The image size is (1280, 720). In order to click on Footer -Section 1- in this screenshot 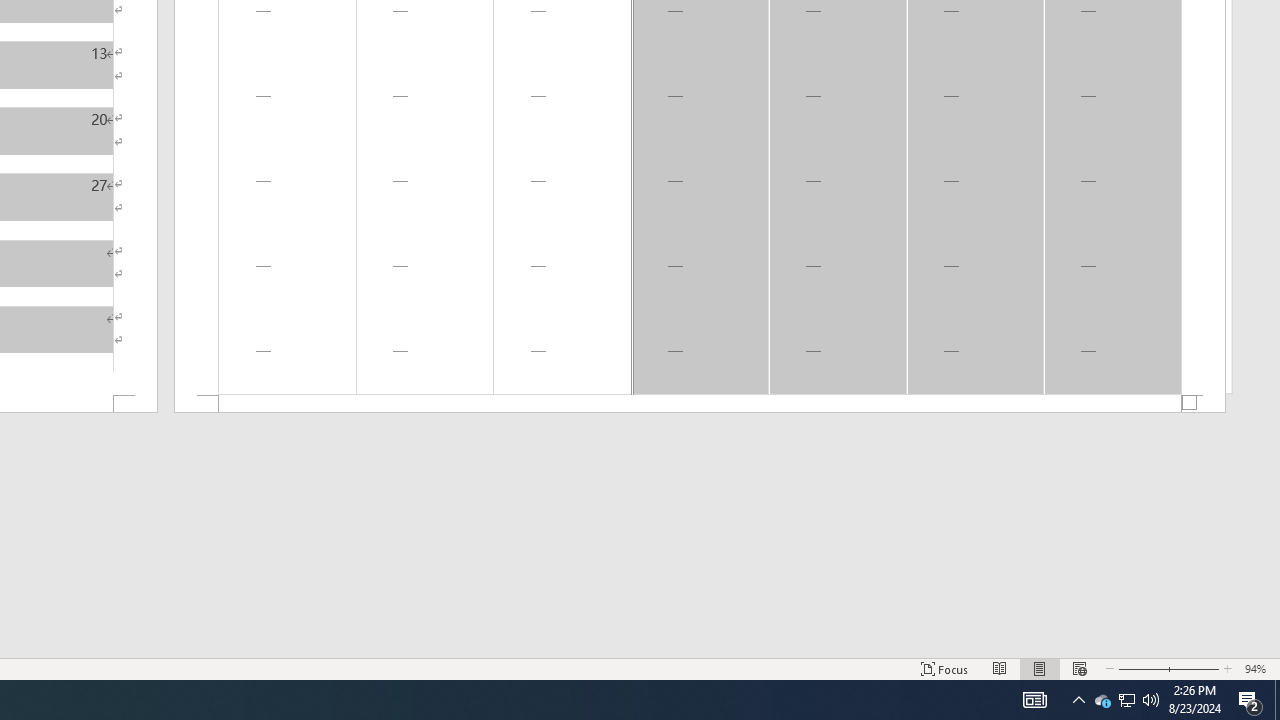, I will do `click(700, 404)`.